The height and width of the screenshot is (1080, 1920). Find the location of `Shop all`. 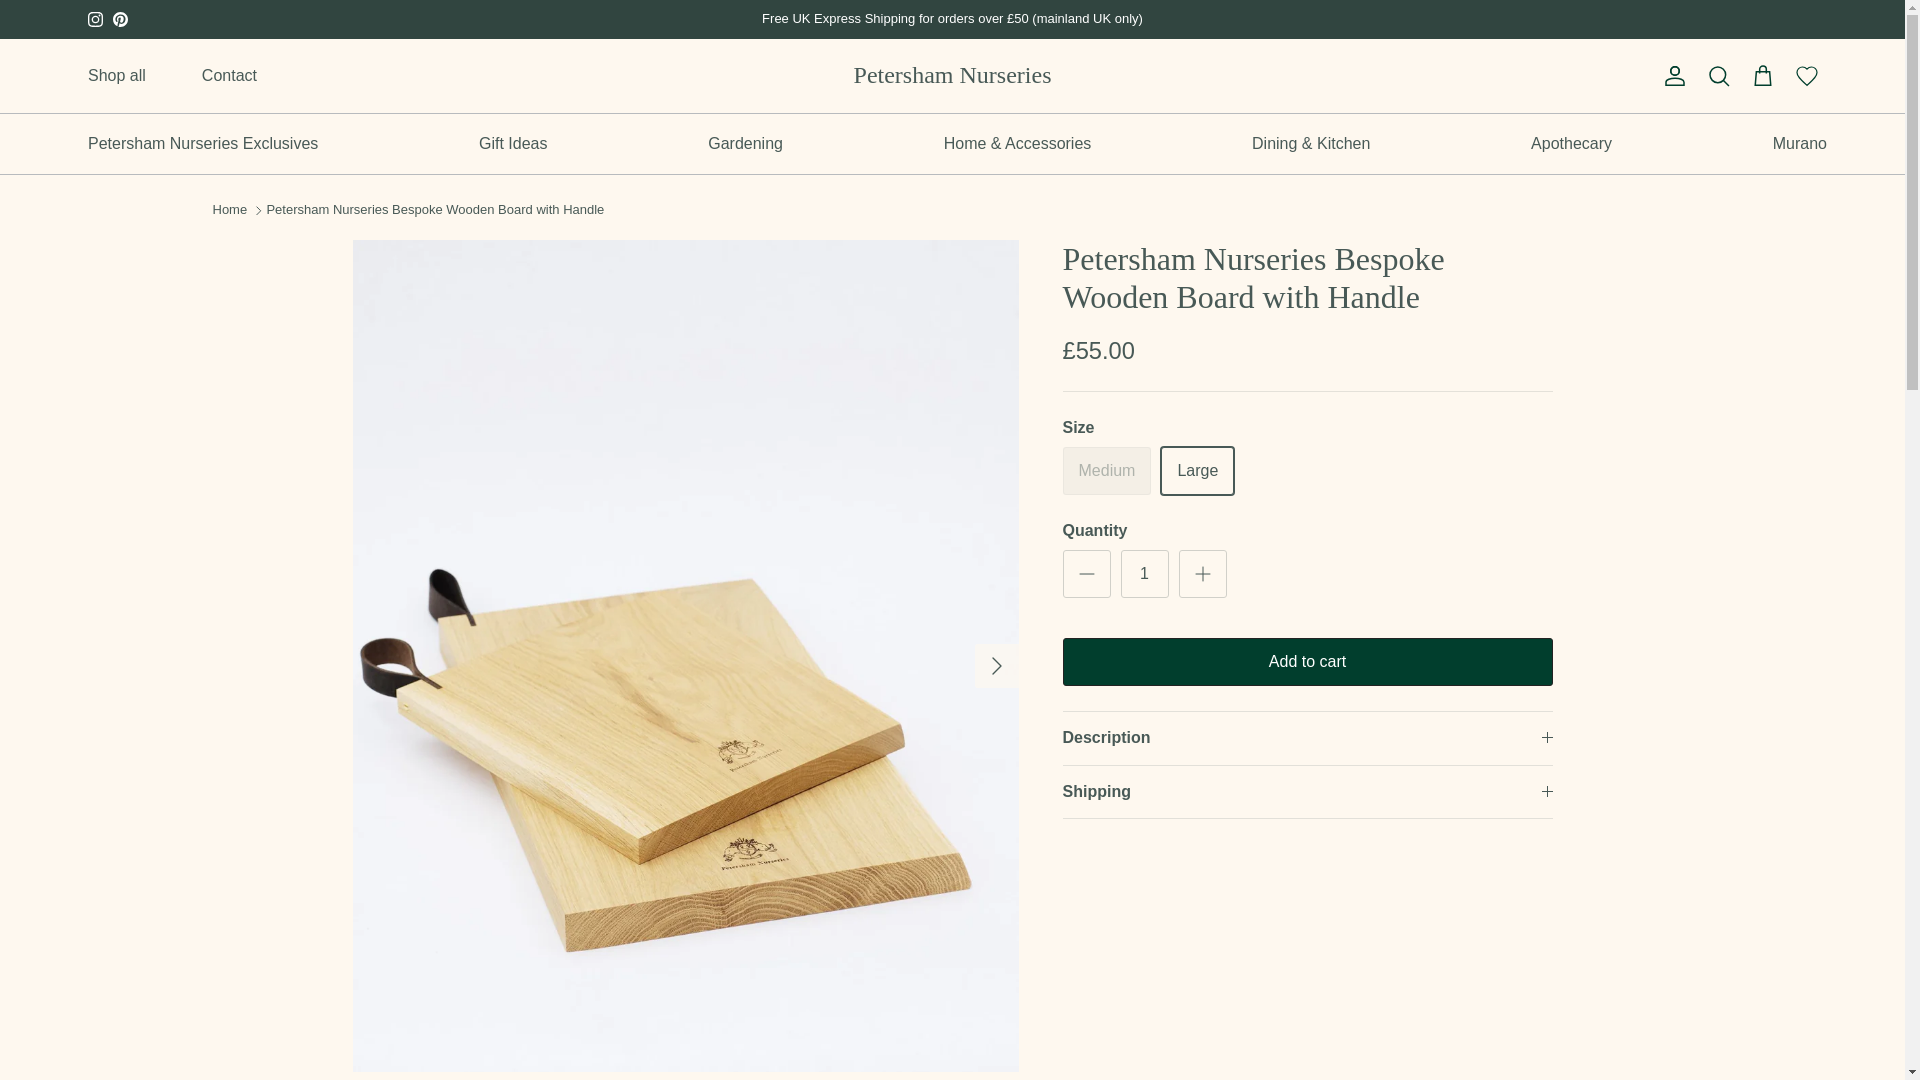

Shop all is located at coordinates (116, 76).